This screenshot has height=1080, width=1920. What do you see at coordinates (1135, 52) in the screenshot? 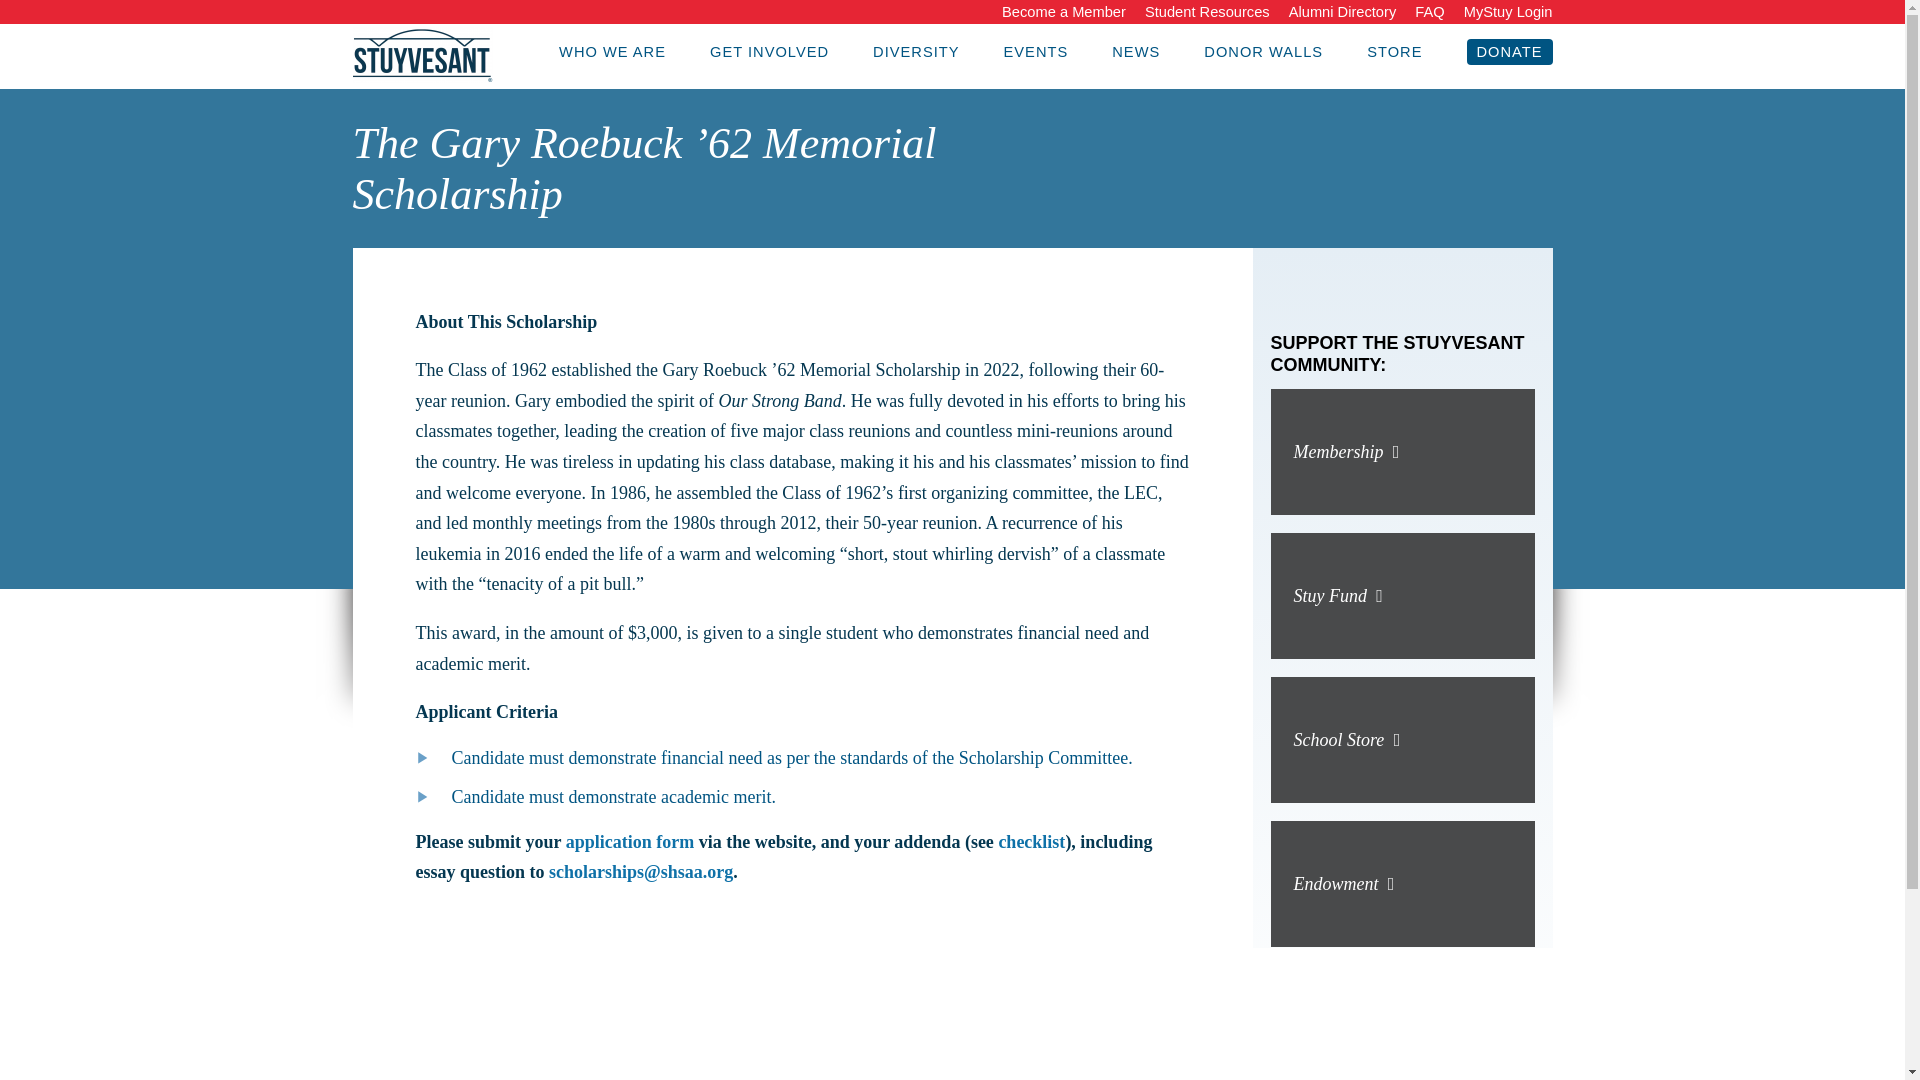
I see `NEWS` at bounding box center [1135, 52].